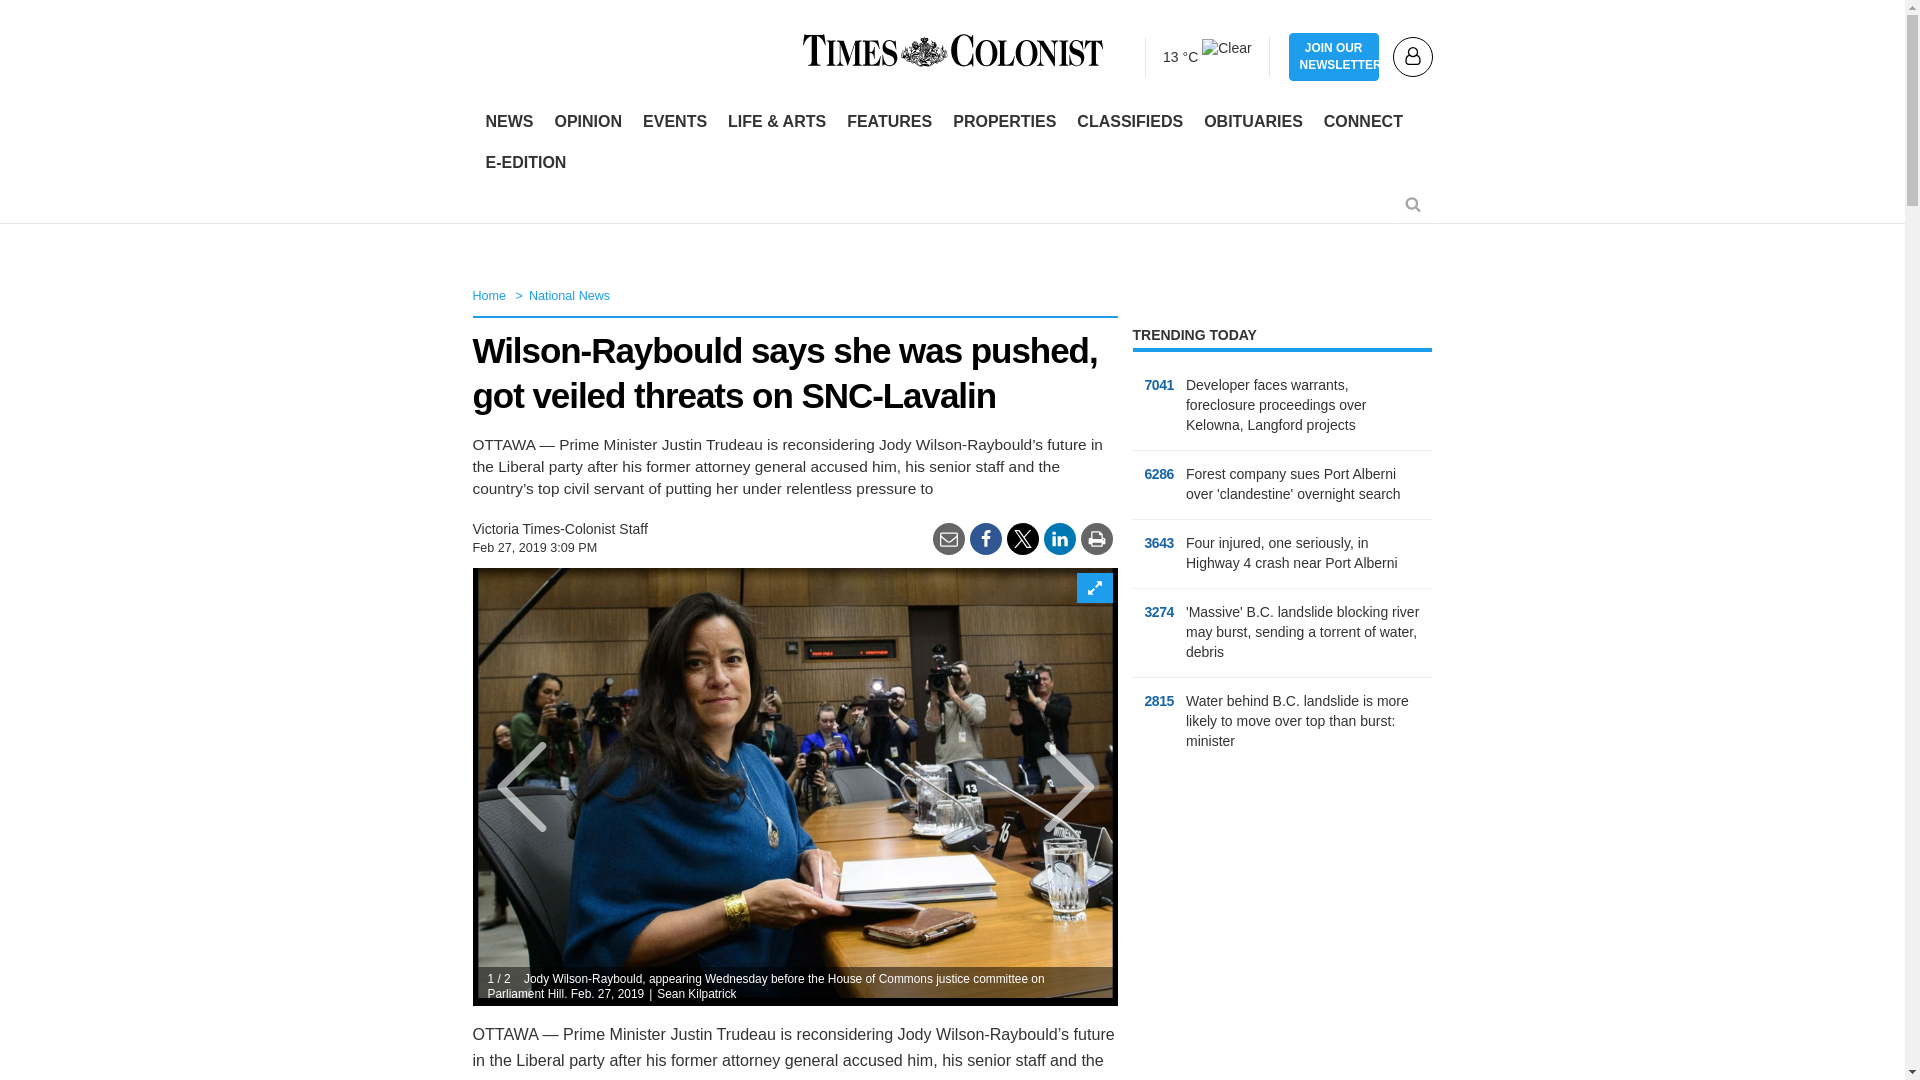 The width and height of the screenshot is (1920, 1080). I want to click on EVENTS, so click(674, 122).